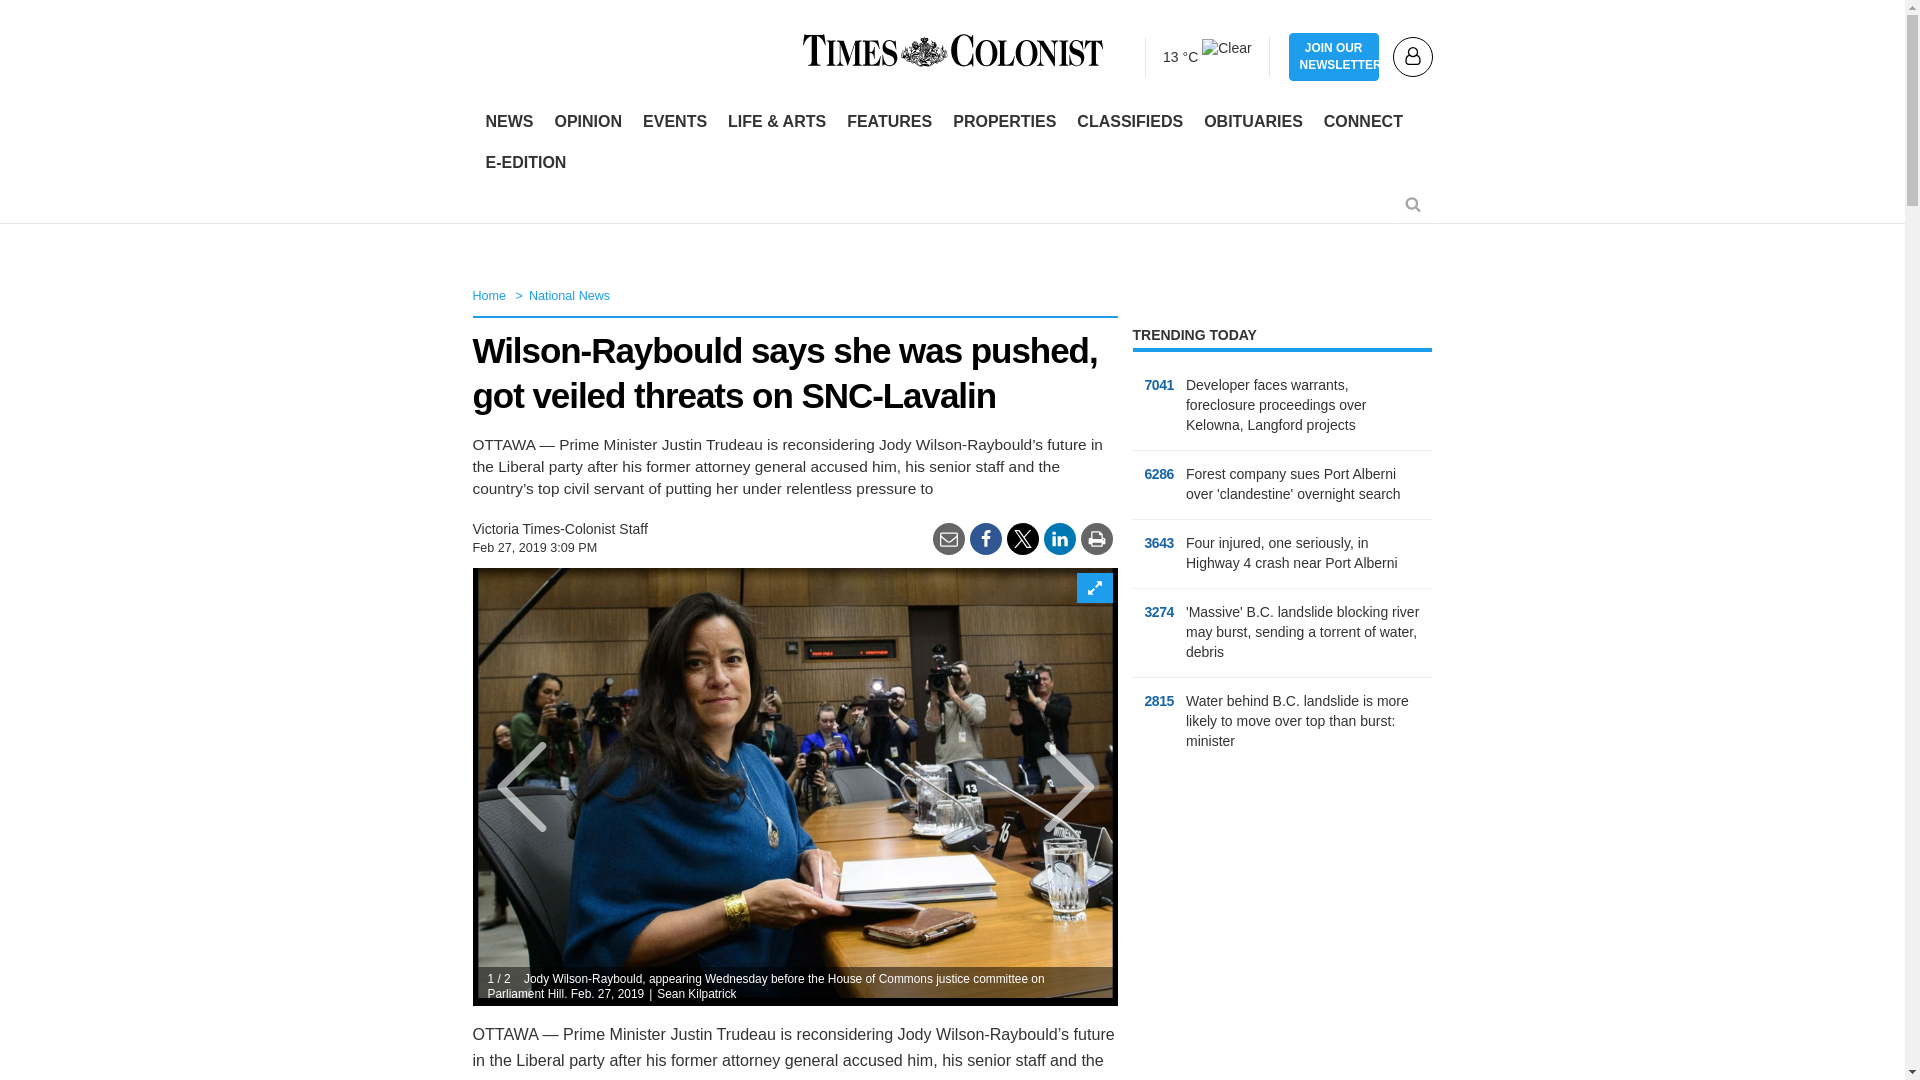 The width and height of the screenshot is (1920, 1080). I want to click on EVENTS, so click(674, 122).